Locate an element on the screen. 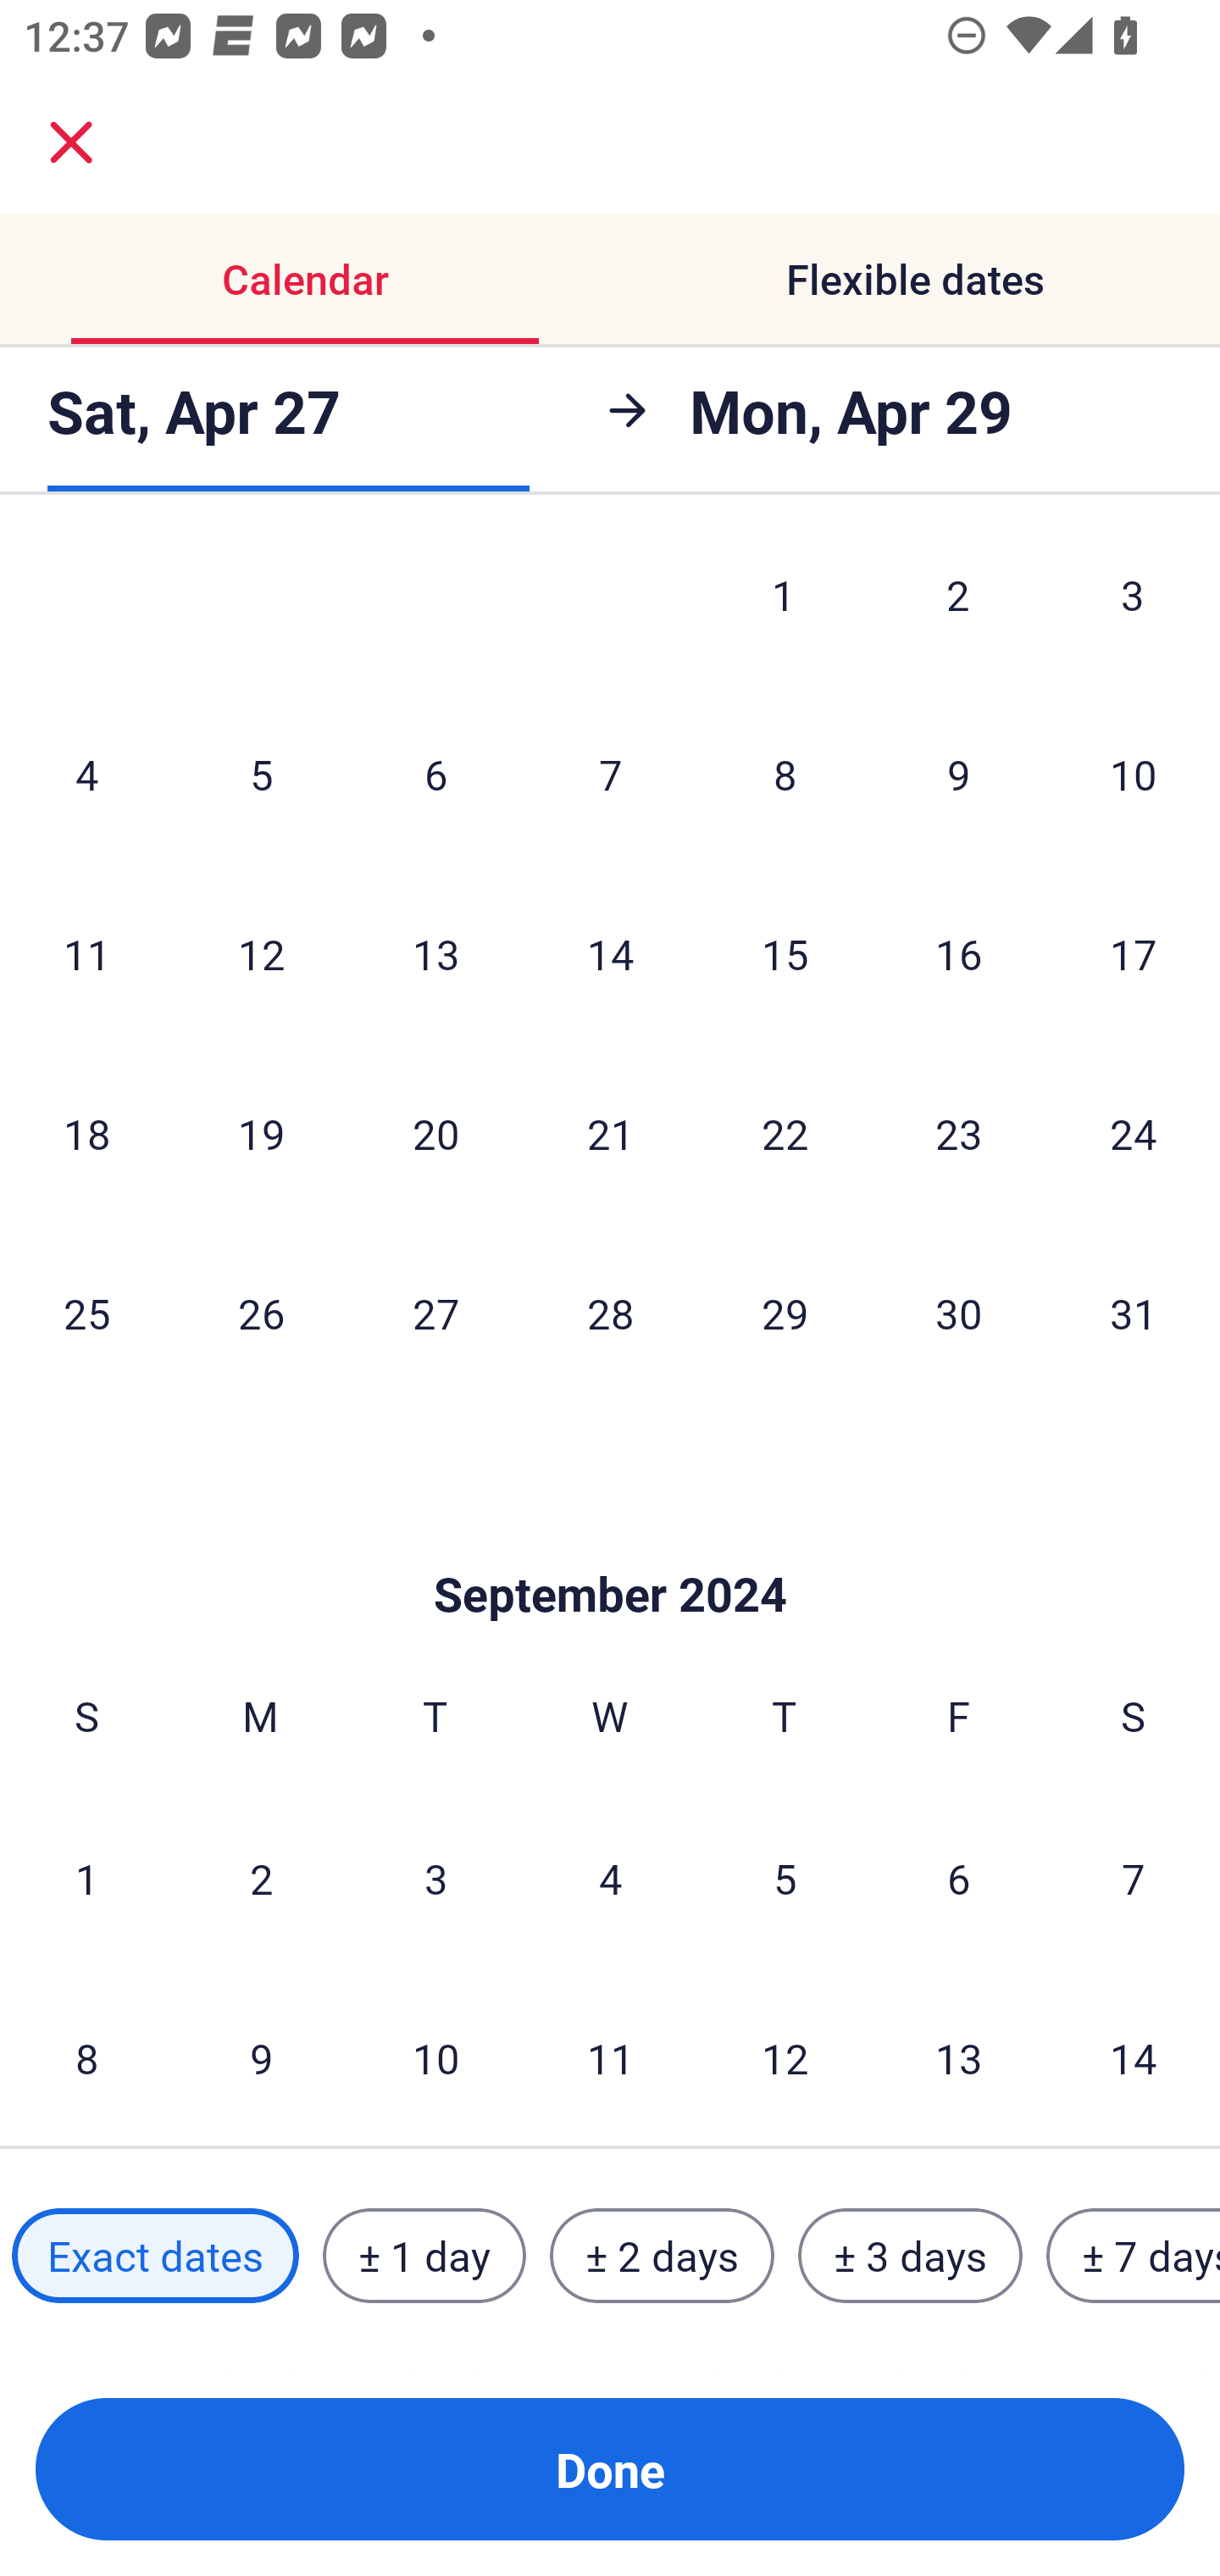 The width and height of the screenshot is (1220, 2576). 19 Monday, August 19, 2024 is located at coordinates (261, 1133).